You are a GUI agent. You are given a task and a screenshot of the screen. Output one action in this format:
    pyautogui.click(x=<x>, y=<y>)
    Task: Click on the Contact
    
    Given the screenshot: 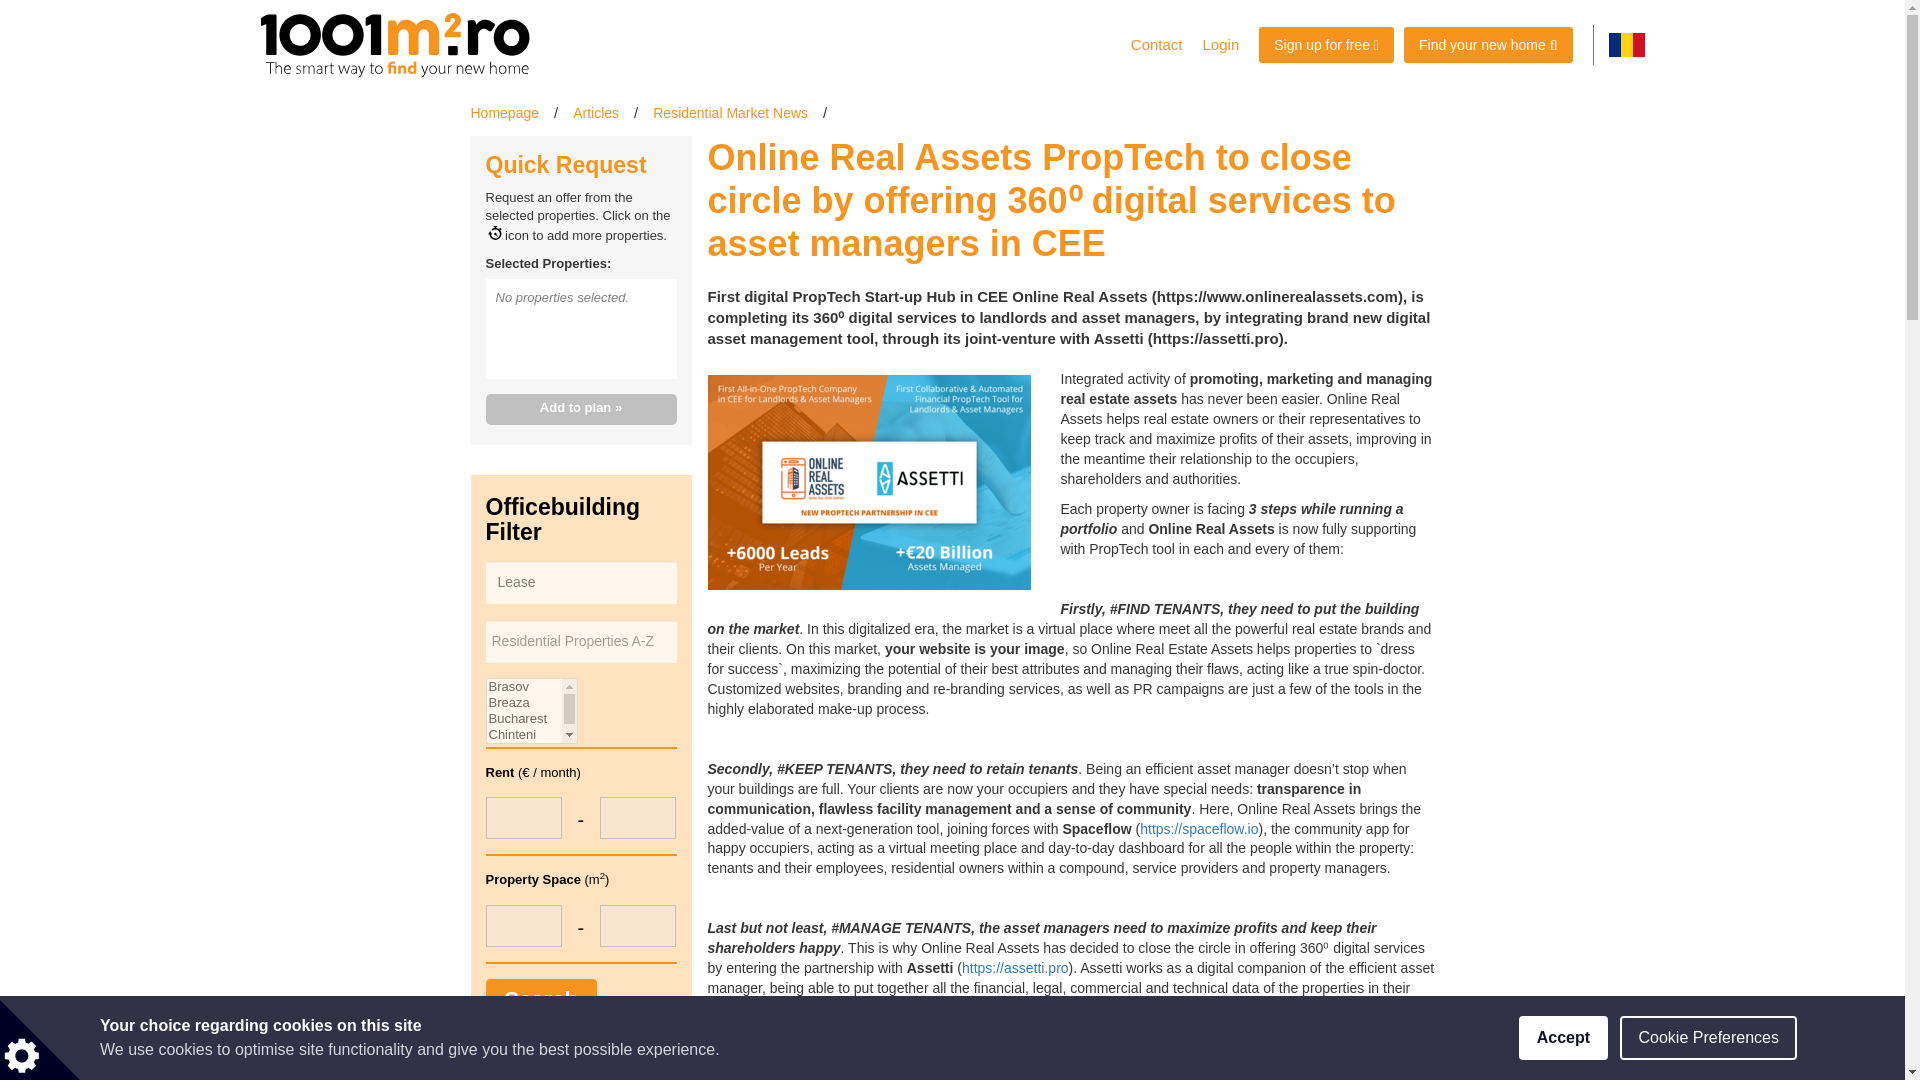 What is the action you would take?
    pyautogui.click(x=1156, y=44)
    